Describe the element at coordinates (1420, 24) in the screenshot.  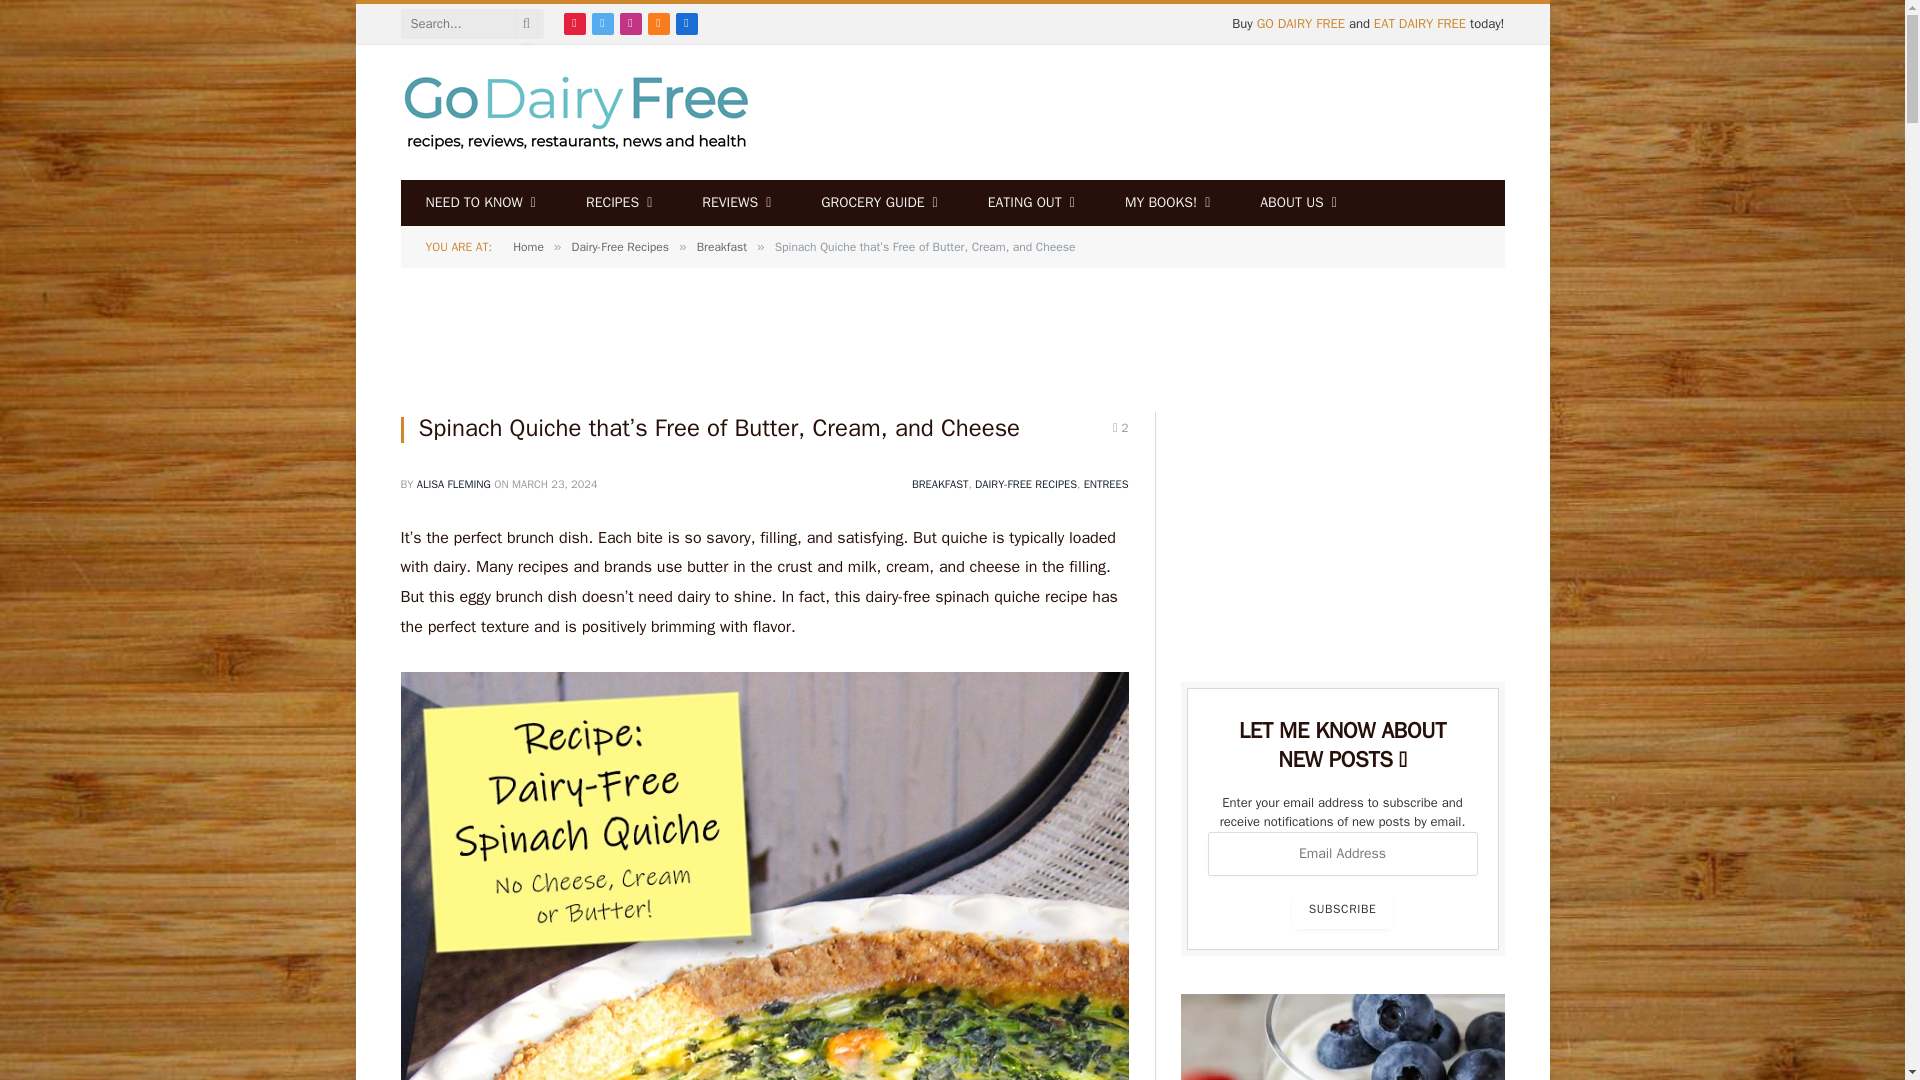
I see `EAT DAIRY FREE` at that location.